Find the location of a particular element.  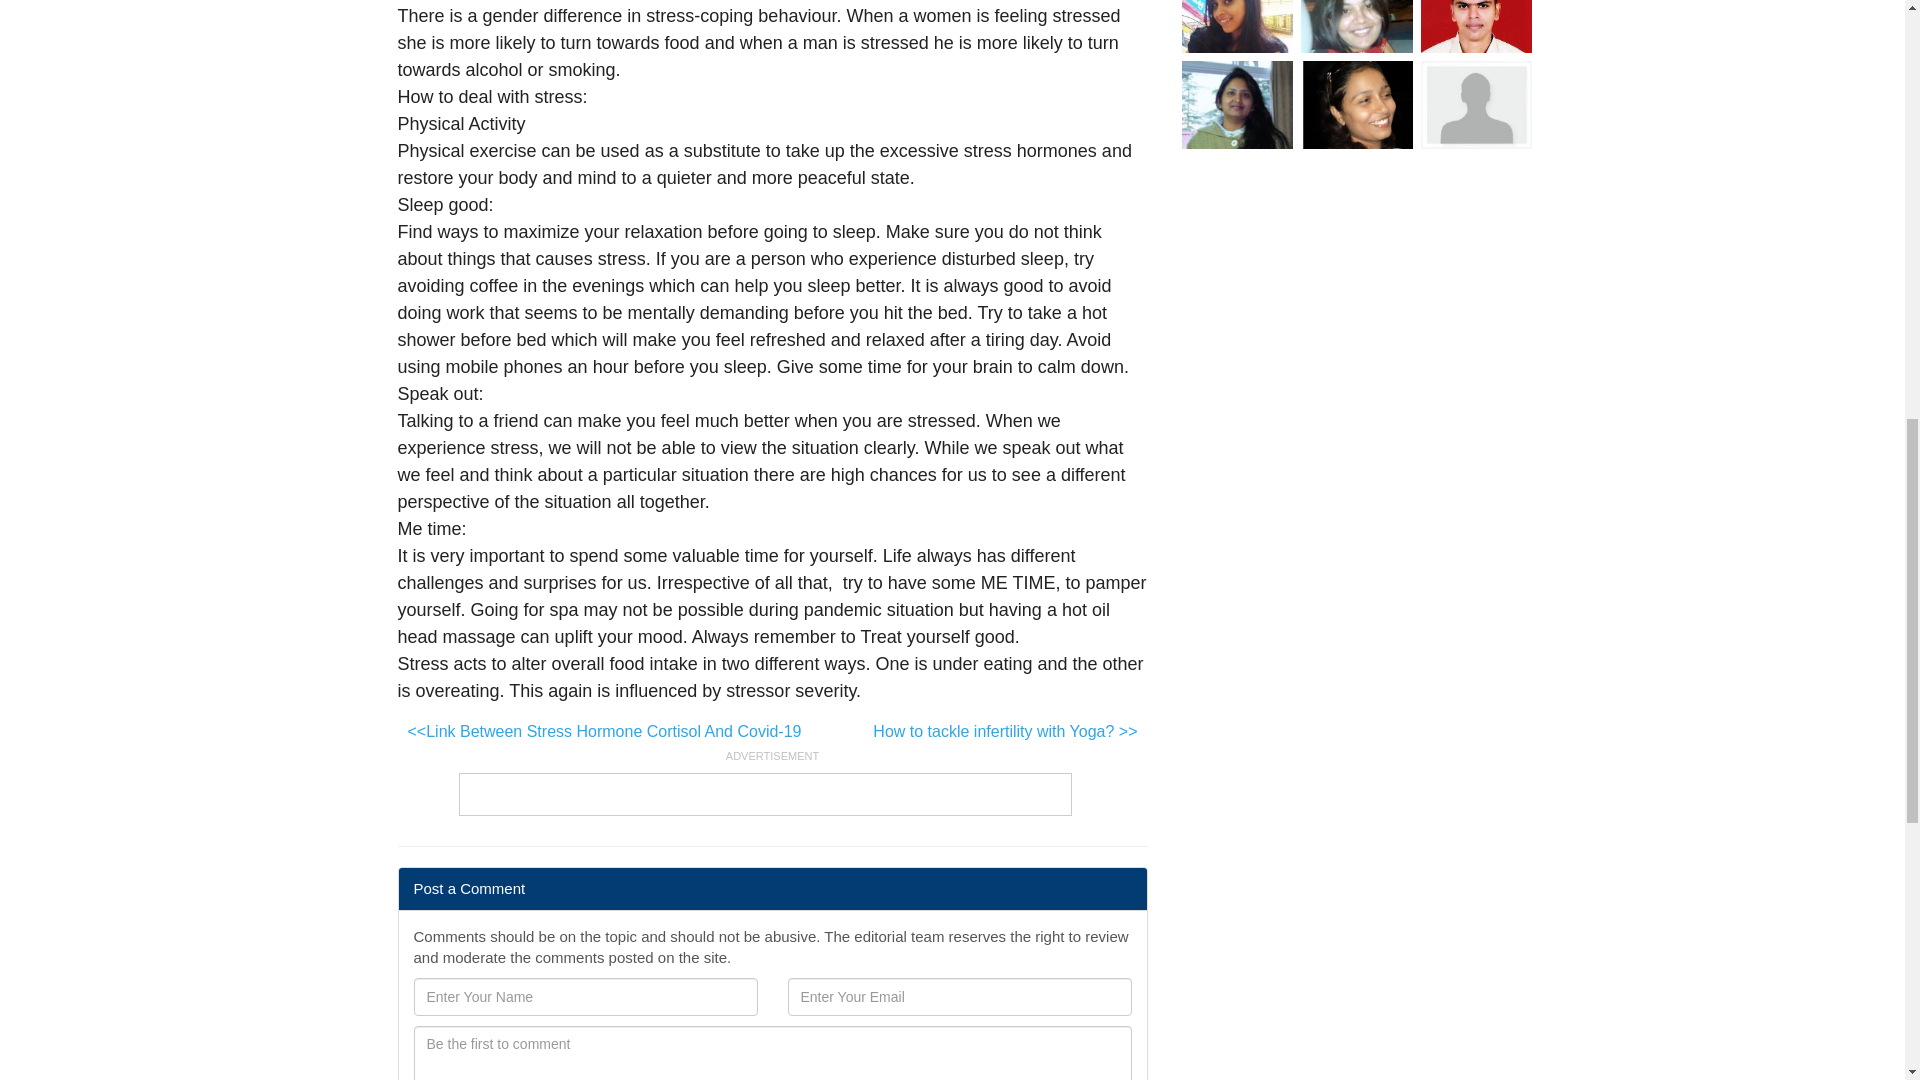

Link Between Stress Hormone Cortisol And Covid-19 is located at coordinates (604, 732).